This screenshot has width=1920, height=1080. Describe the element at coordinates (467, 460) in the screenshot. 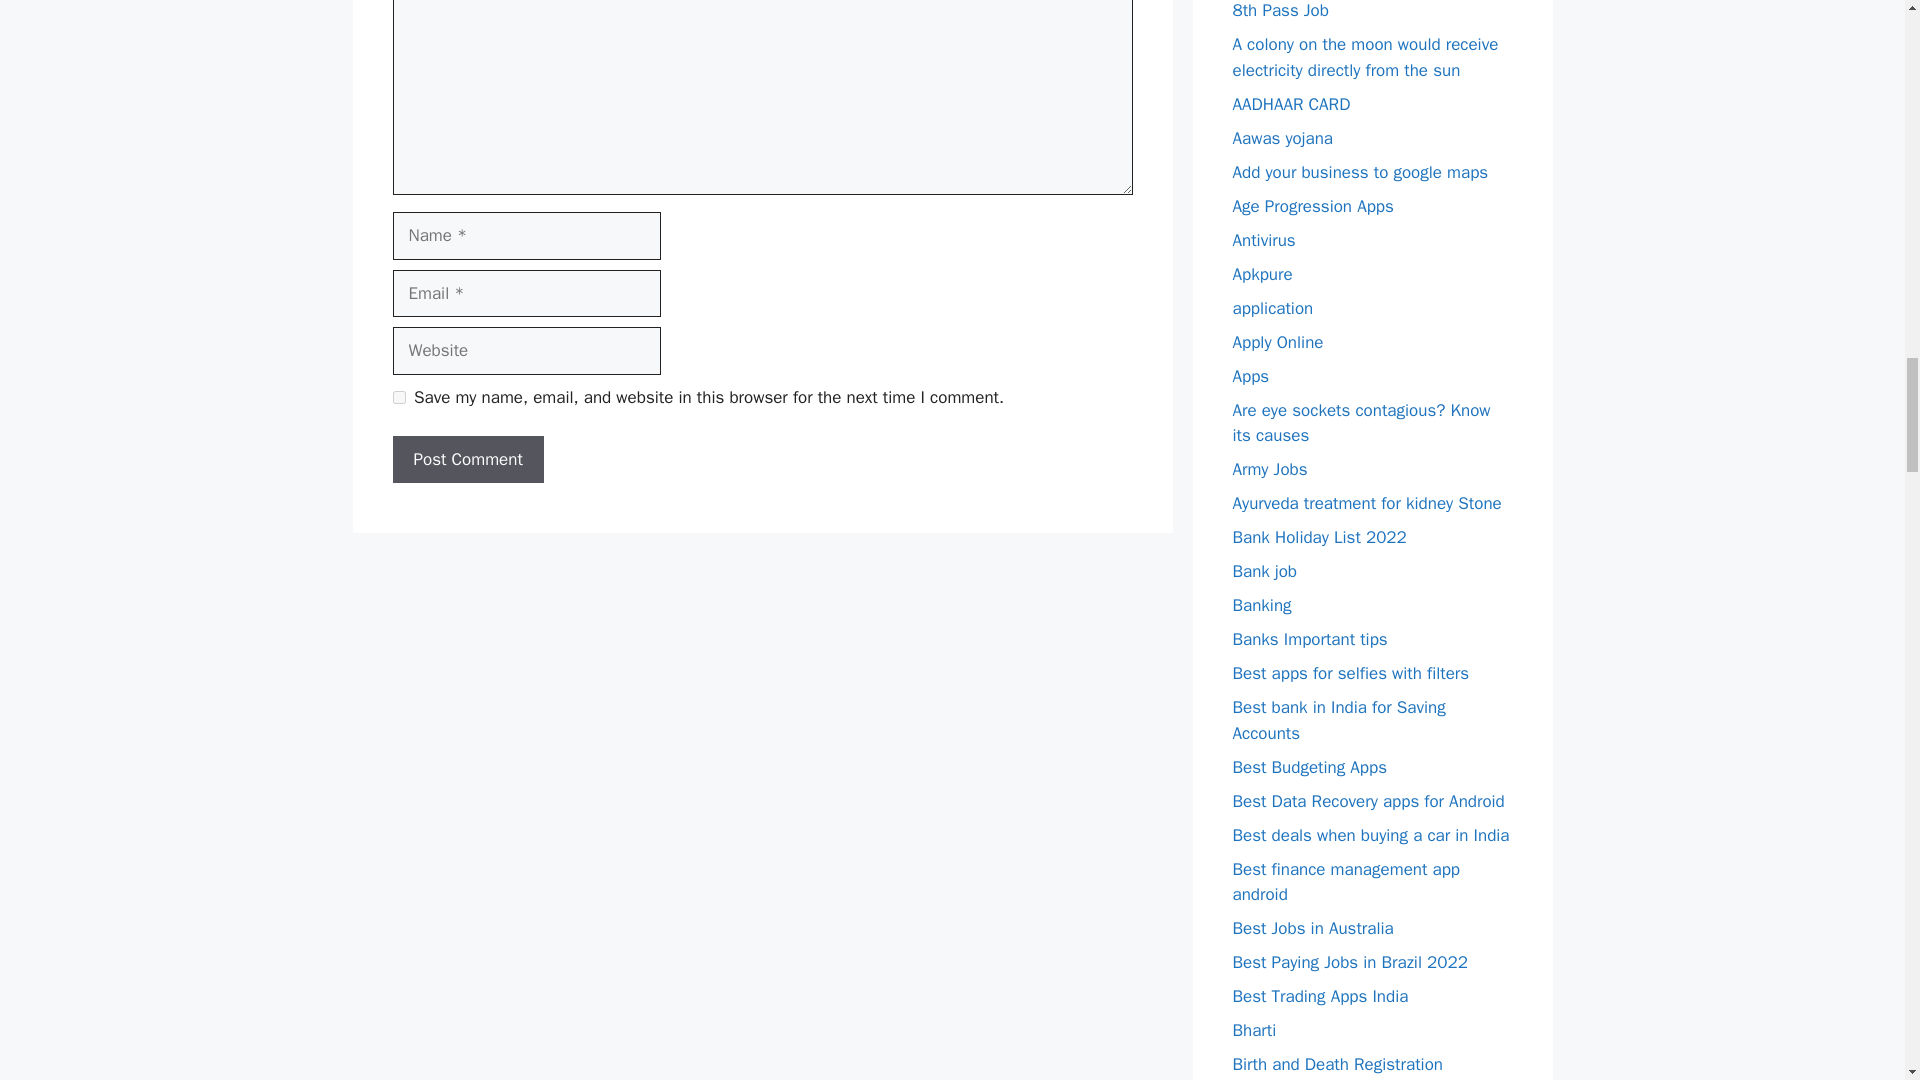

I see `Post Comment` at that location.